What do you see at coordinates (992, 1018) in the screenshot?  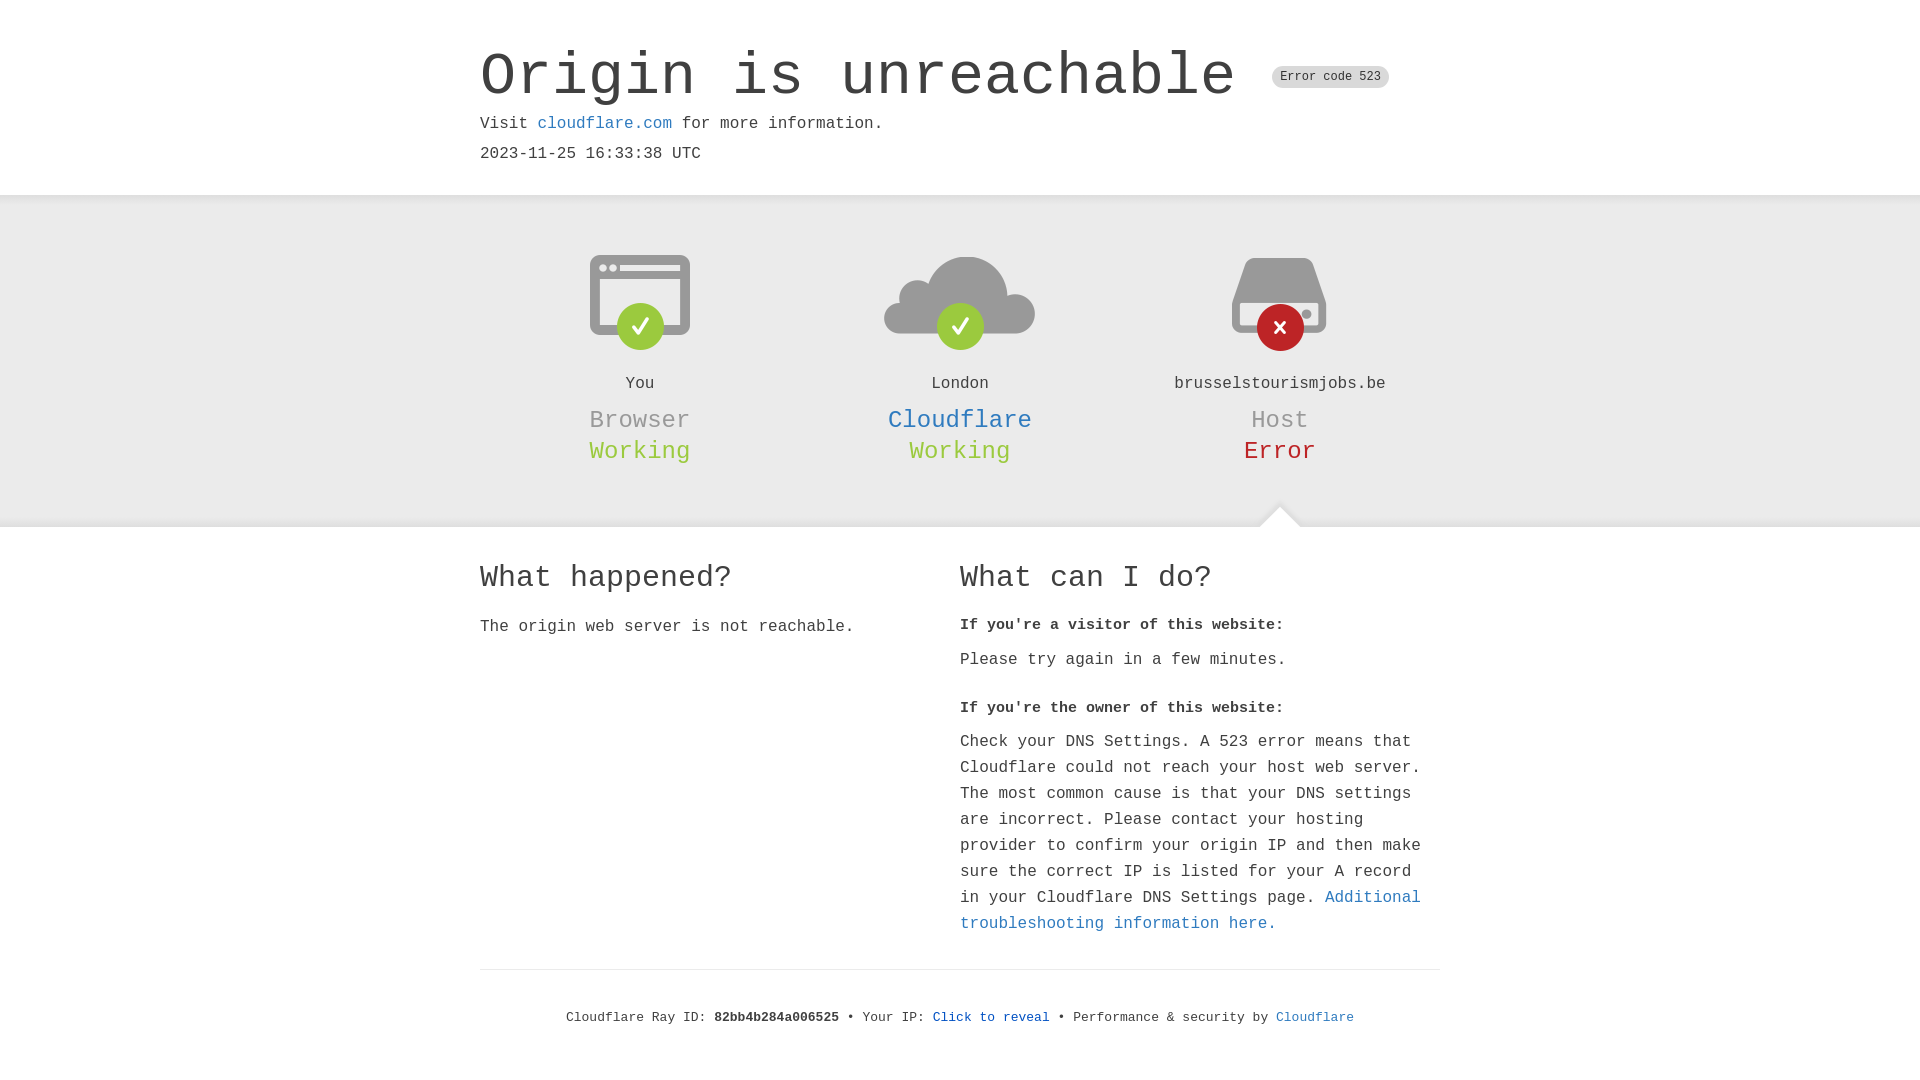 I see `Click to reveal` at bounding box center [992, 1018].